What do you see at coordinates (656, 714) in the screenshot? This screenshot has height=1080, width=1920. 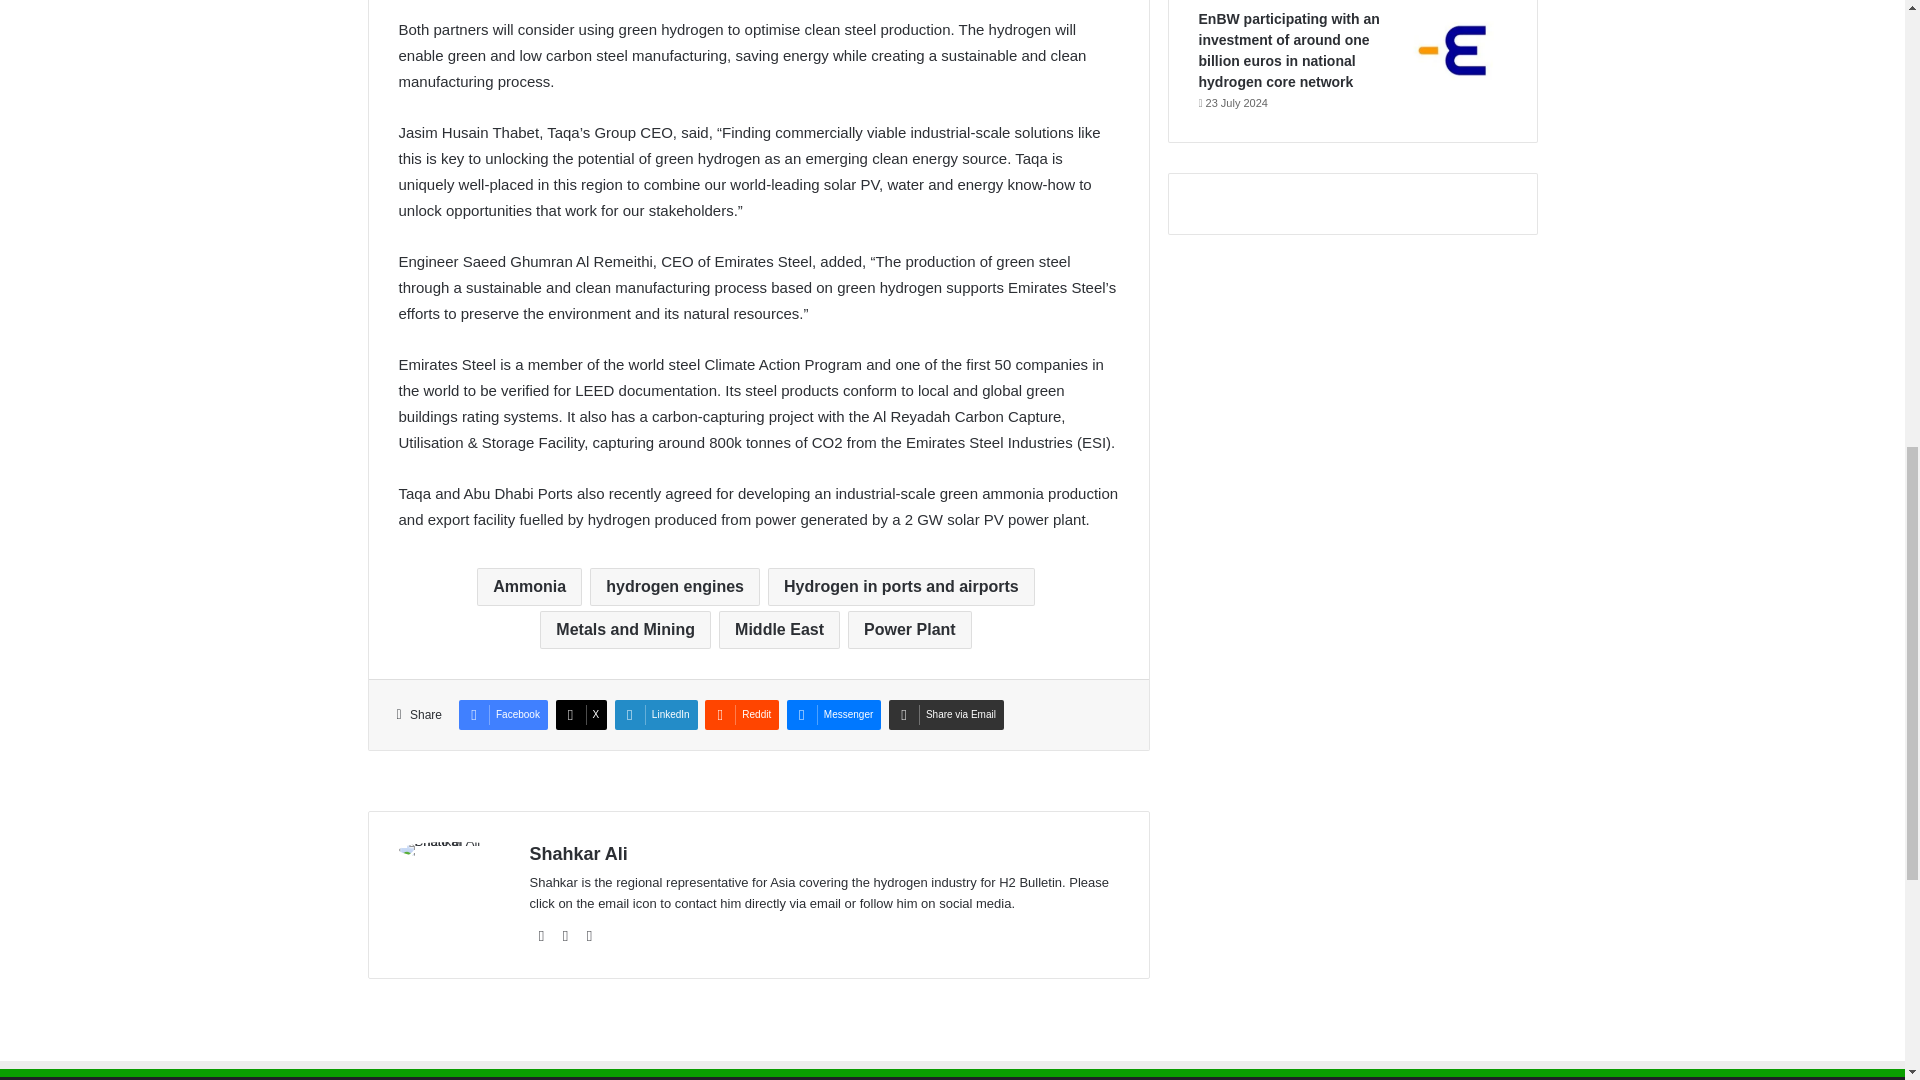 I see `LinkedIn` at bounding box center [656, 714].